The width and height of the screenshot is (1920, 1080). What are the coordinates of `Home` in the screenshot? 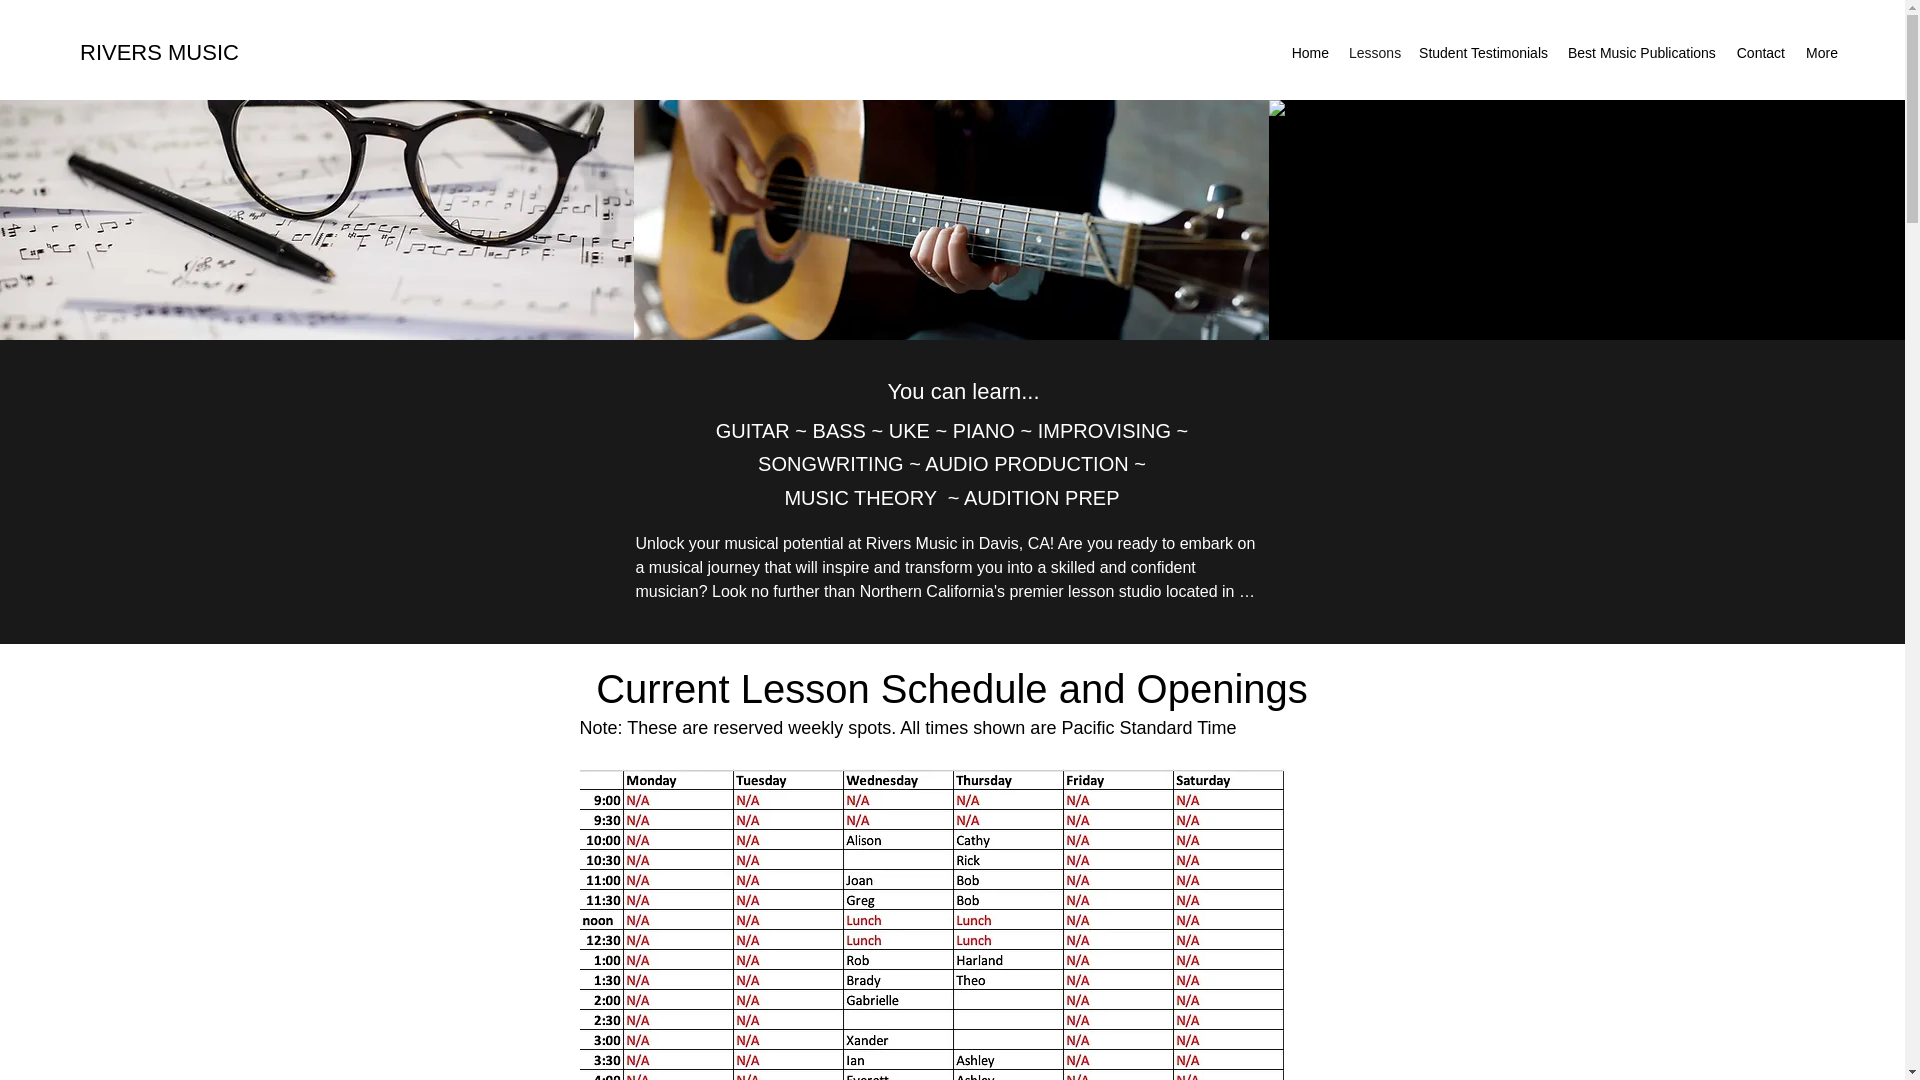 It's located at (1309, 52).